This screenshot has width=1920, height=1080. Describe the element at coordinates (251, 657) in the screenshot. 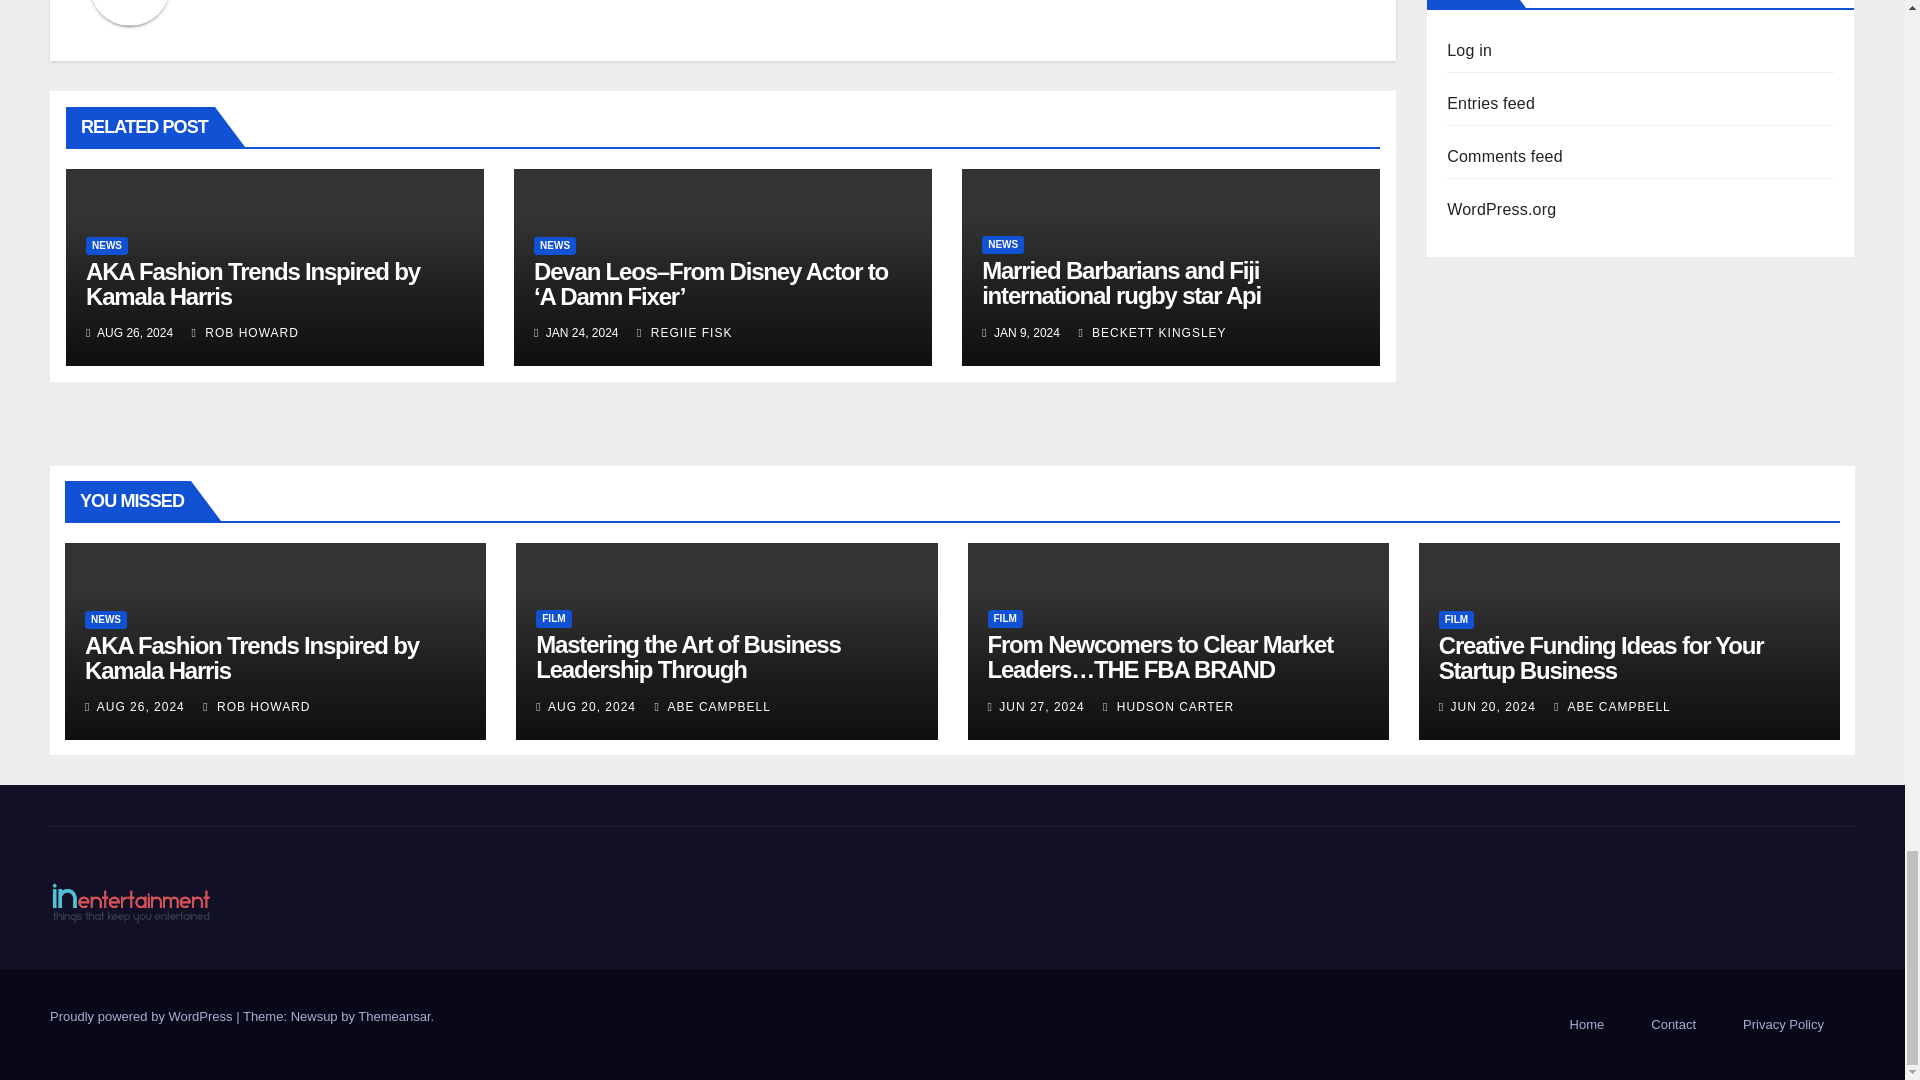

I see `Permalink to: AKA Fashion Trends Inspired by Kamala Harris` at that location.